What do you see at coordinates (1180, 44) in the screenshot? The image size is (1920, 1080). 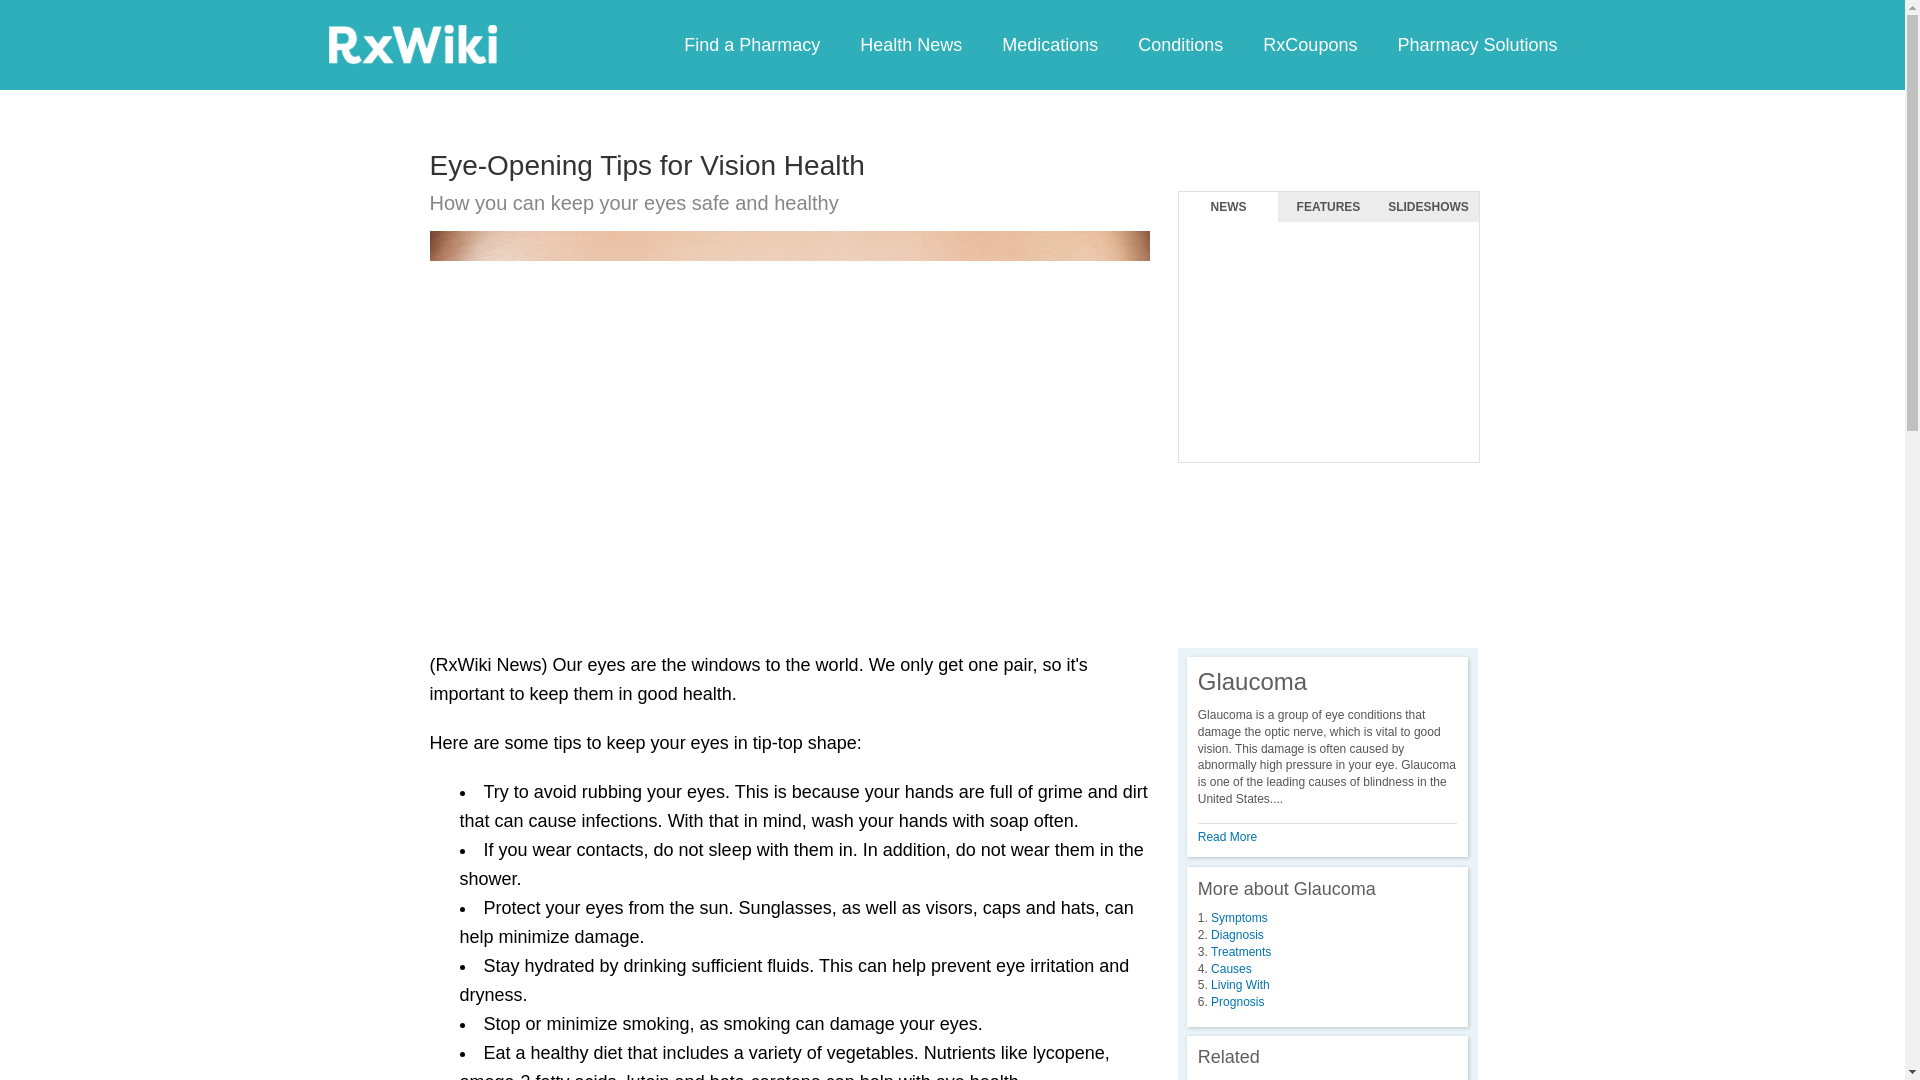 I see `Conditions` at bounding box center [1180, 44].